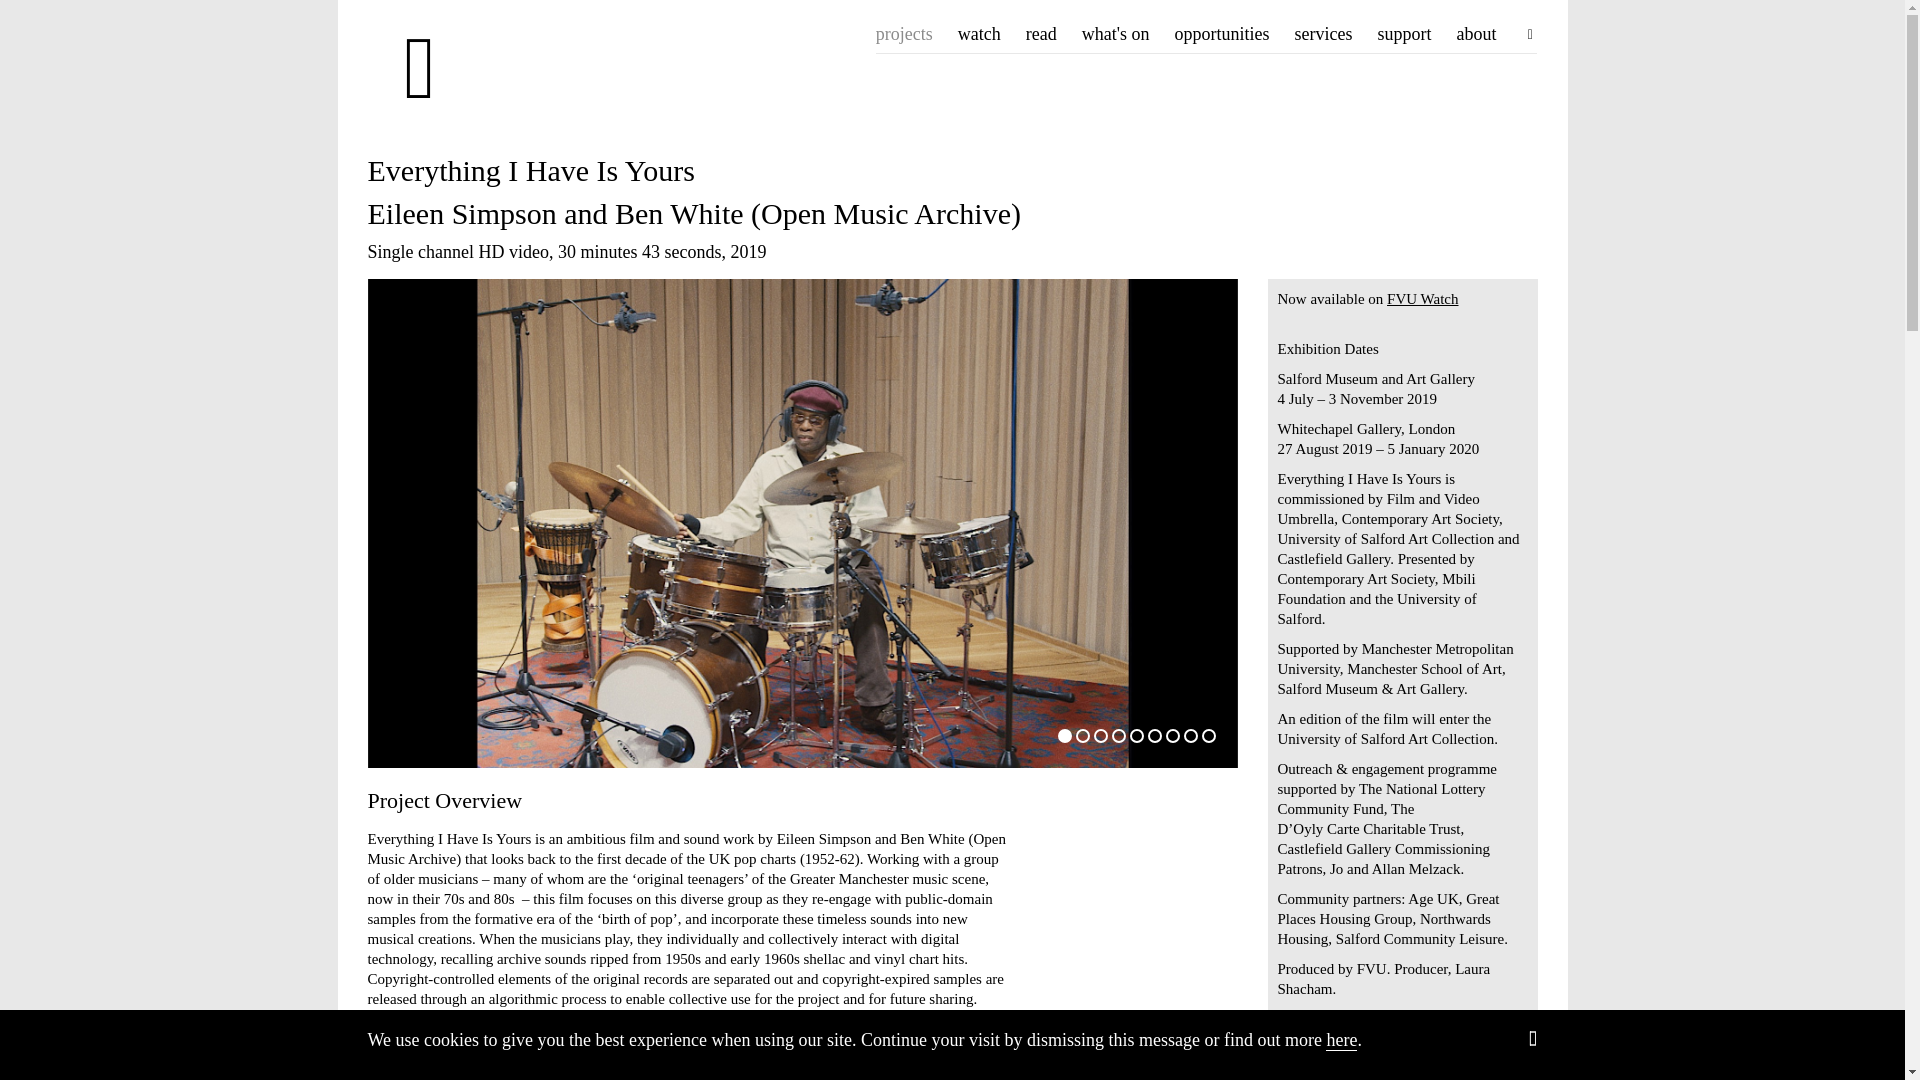  Describe the element at coordinates (1154, 736) in the screenshot. I see `6` at that location.